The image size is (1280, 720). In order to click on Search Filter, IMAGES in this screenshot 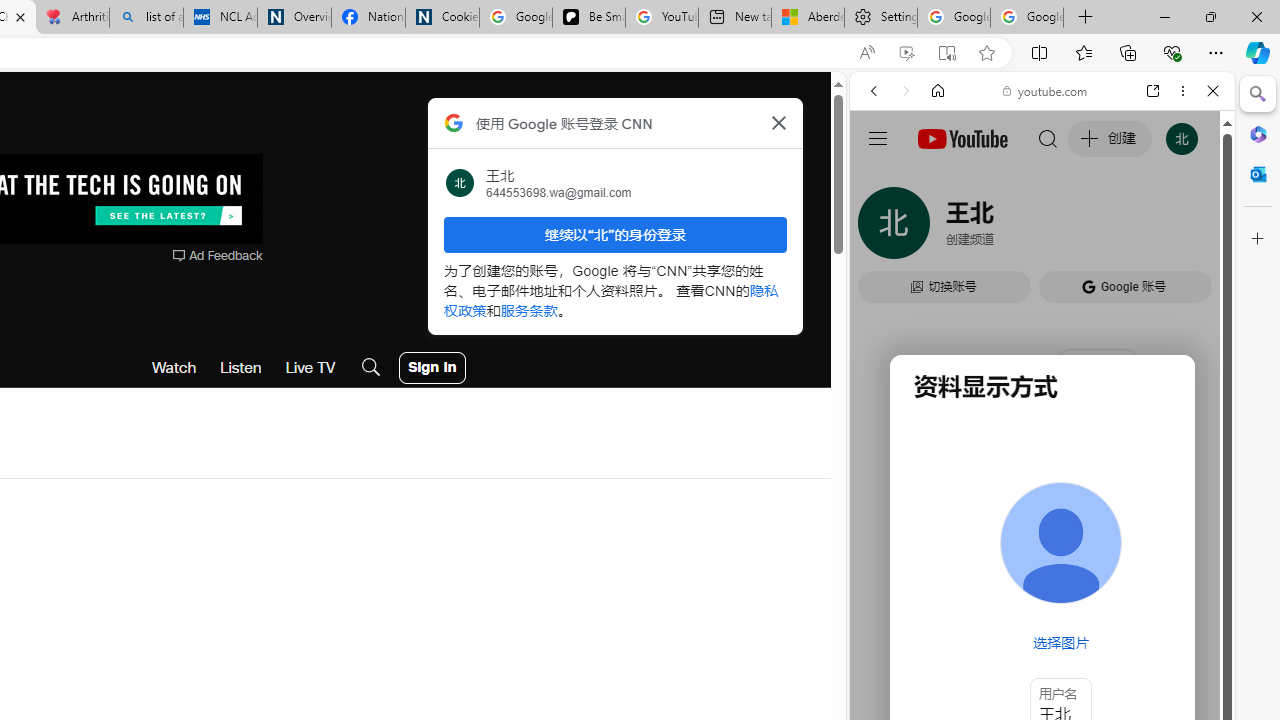, I will do `click(940, 228)`.